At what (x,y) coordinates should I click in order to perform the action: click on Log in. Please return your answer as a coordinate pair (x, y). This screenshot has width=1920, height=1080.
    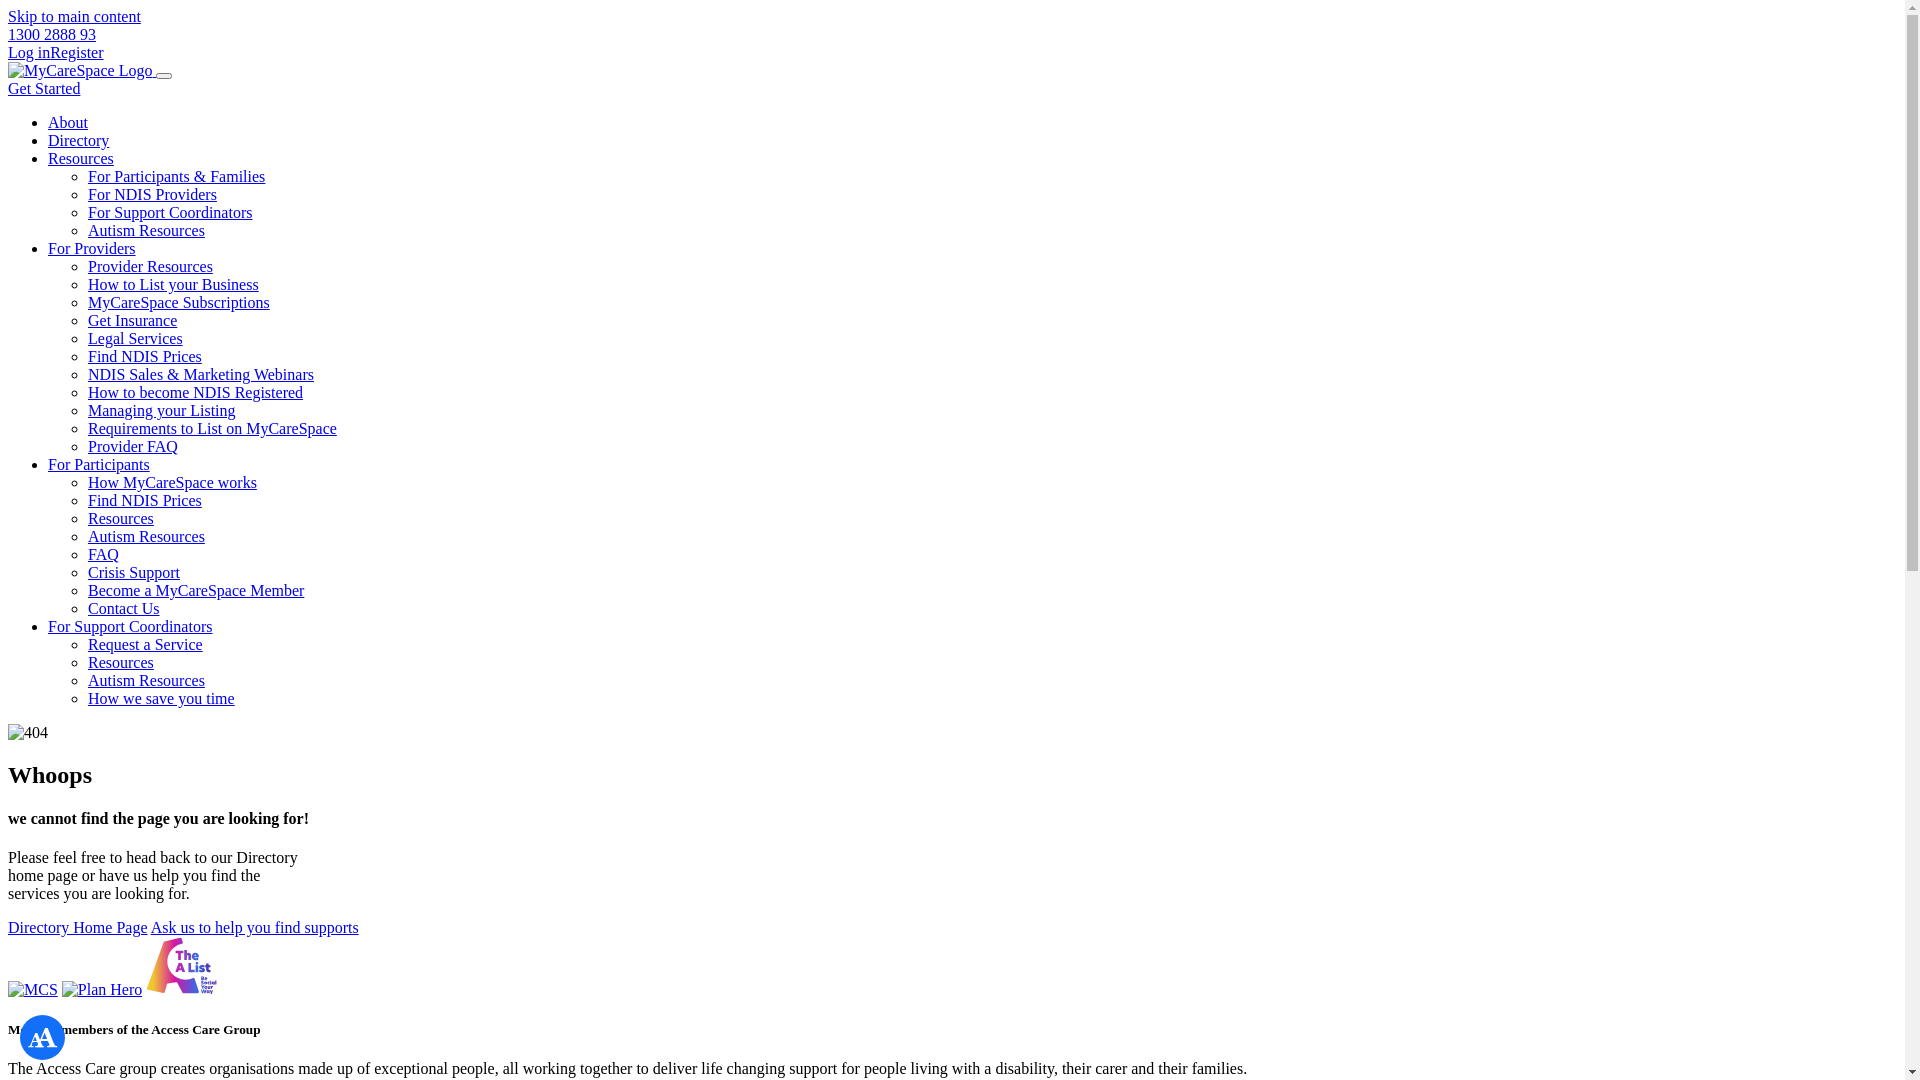
    Looking at the image, I should click on (29, 52).